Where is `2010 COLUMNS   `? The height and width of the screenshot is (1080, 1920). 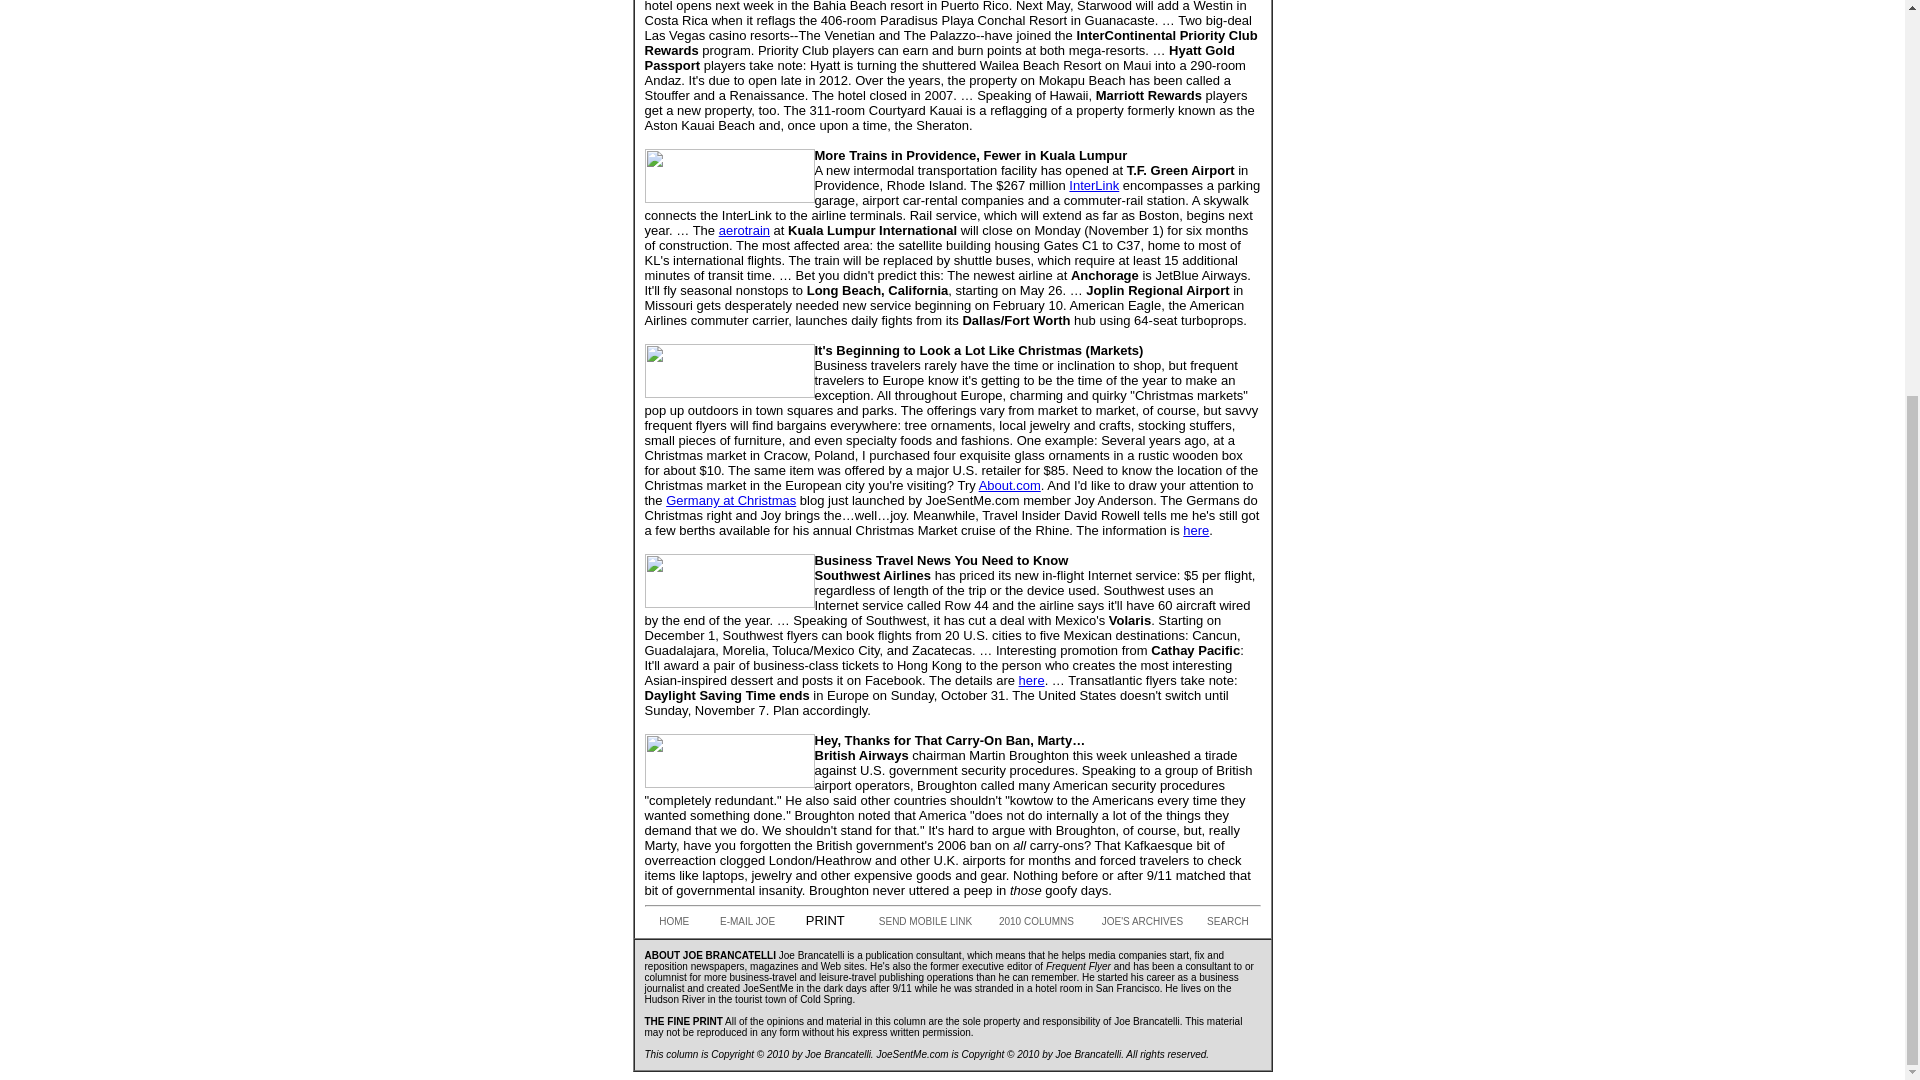 2010 COLUMNS    is located at coordinates (1032, 920).